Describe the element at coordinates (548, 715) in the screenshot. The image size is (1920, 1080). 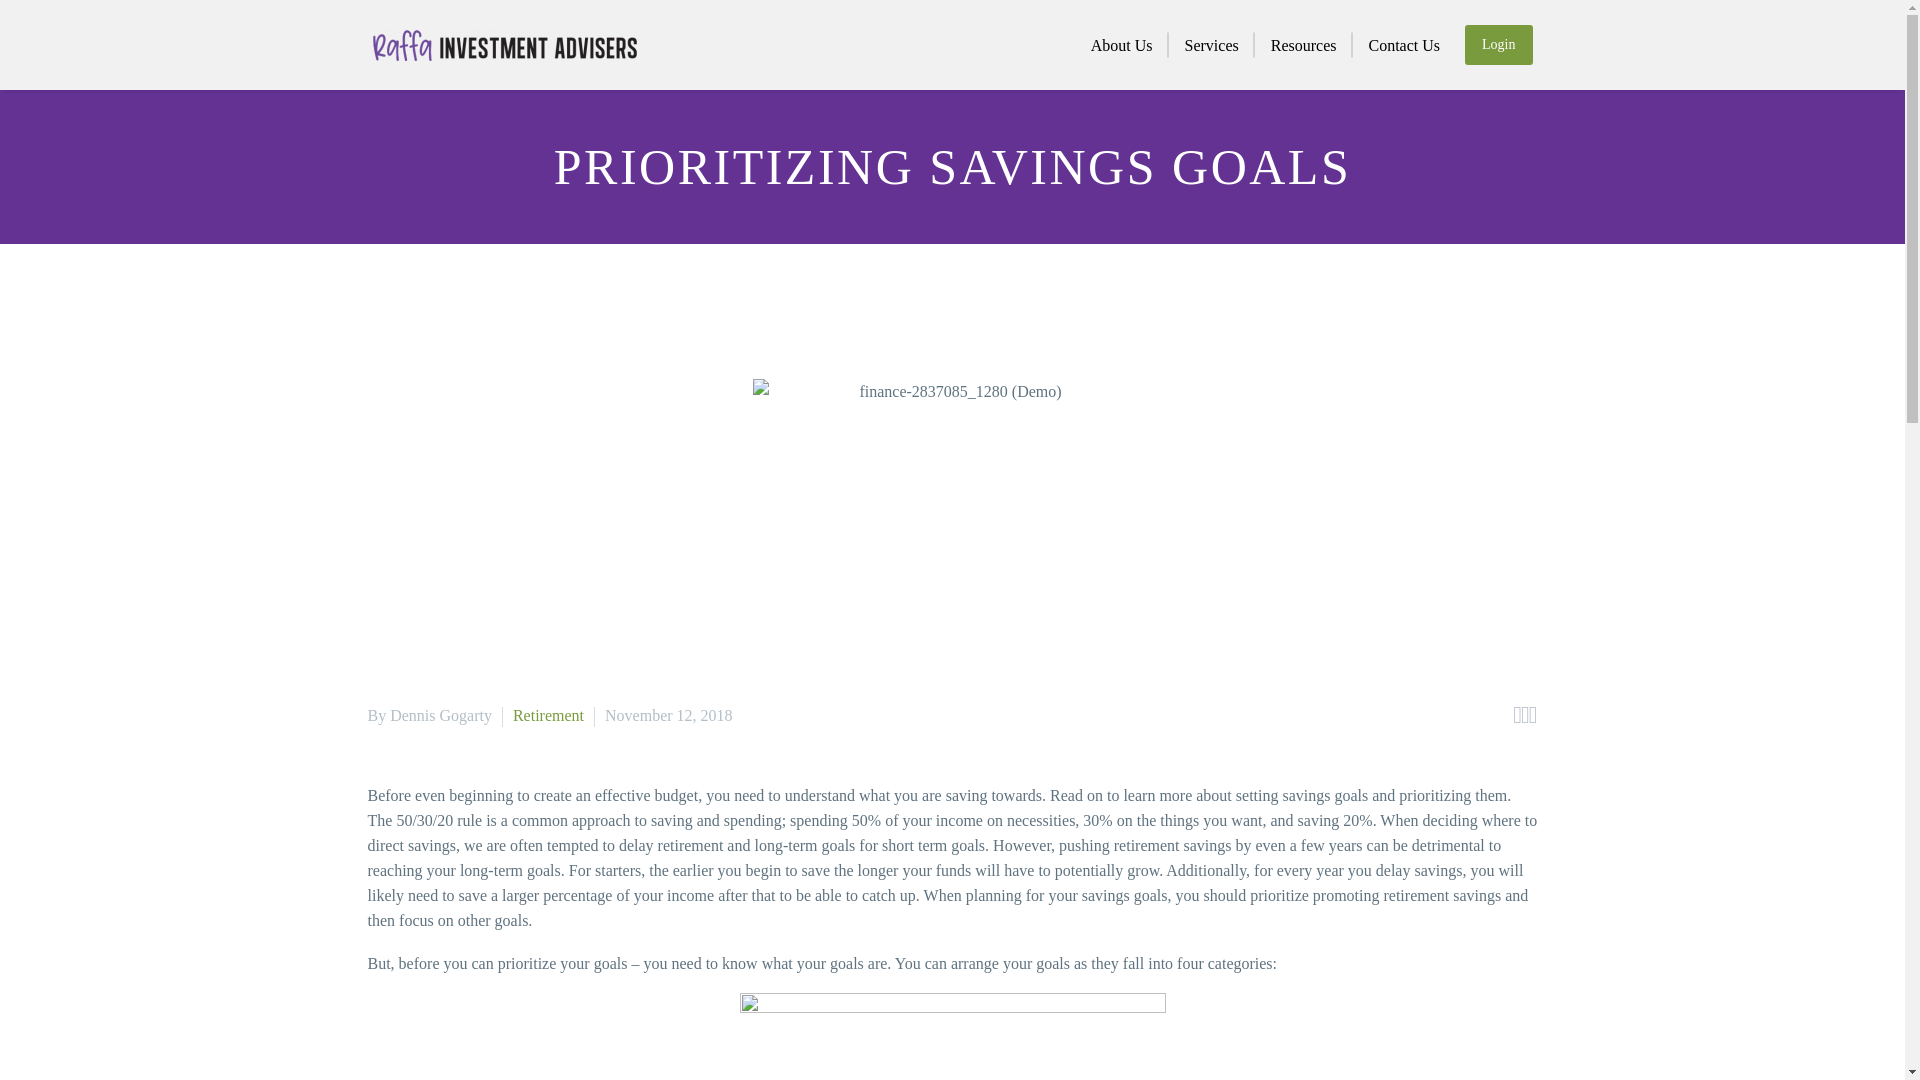
I see `Retirement` at that location.